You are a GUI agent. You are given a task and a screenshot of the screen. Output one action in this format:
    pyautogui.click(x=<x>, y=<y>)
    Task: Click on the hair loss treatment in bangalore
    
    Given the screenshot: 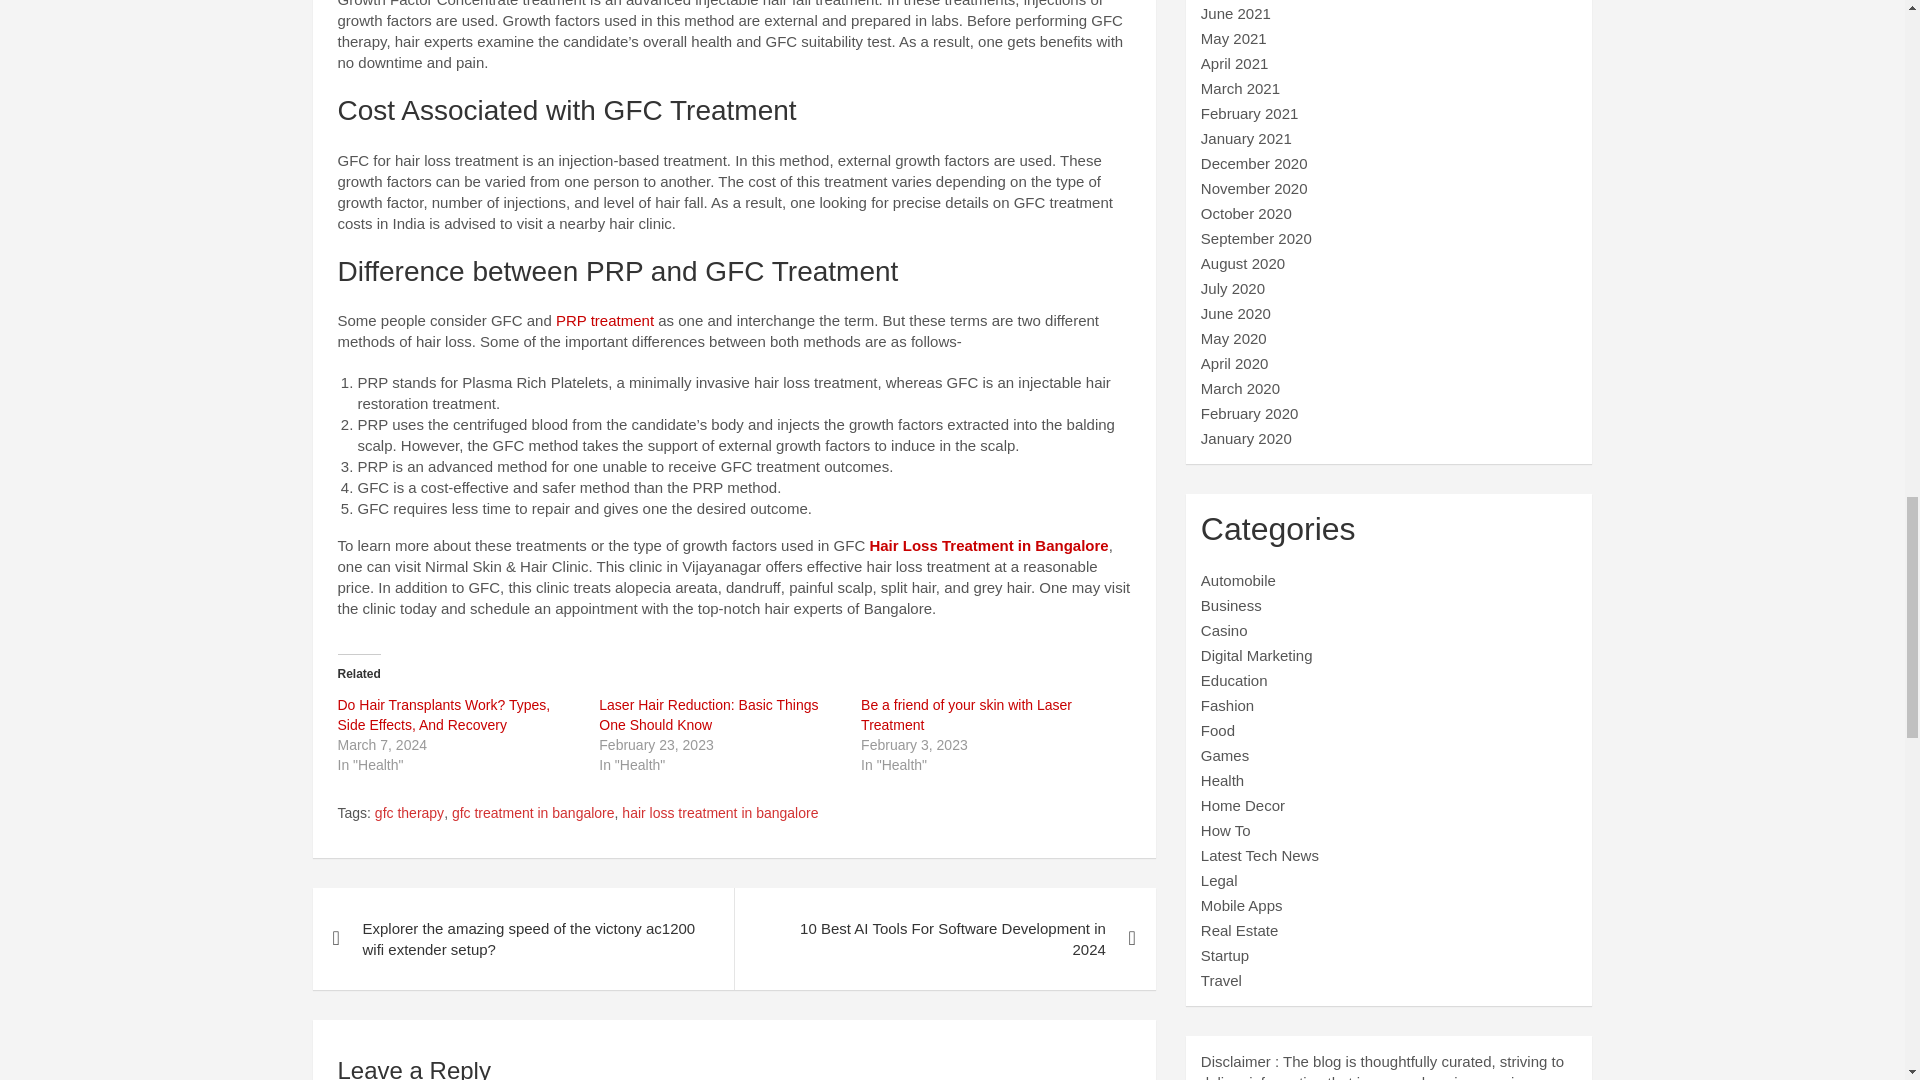 What is the action you would take?
    pyautogui.click(x=720, y=814)
    